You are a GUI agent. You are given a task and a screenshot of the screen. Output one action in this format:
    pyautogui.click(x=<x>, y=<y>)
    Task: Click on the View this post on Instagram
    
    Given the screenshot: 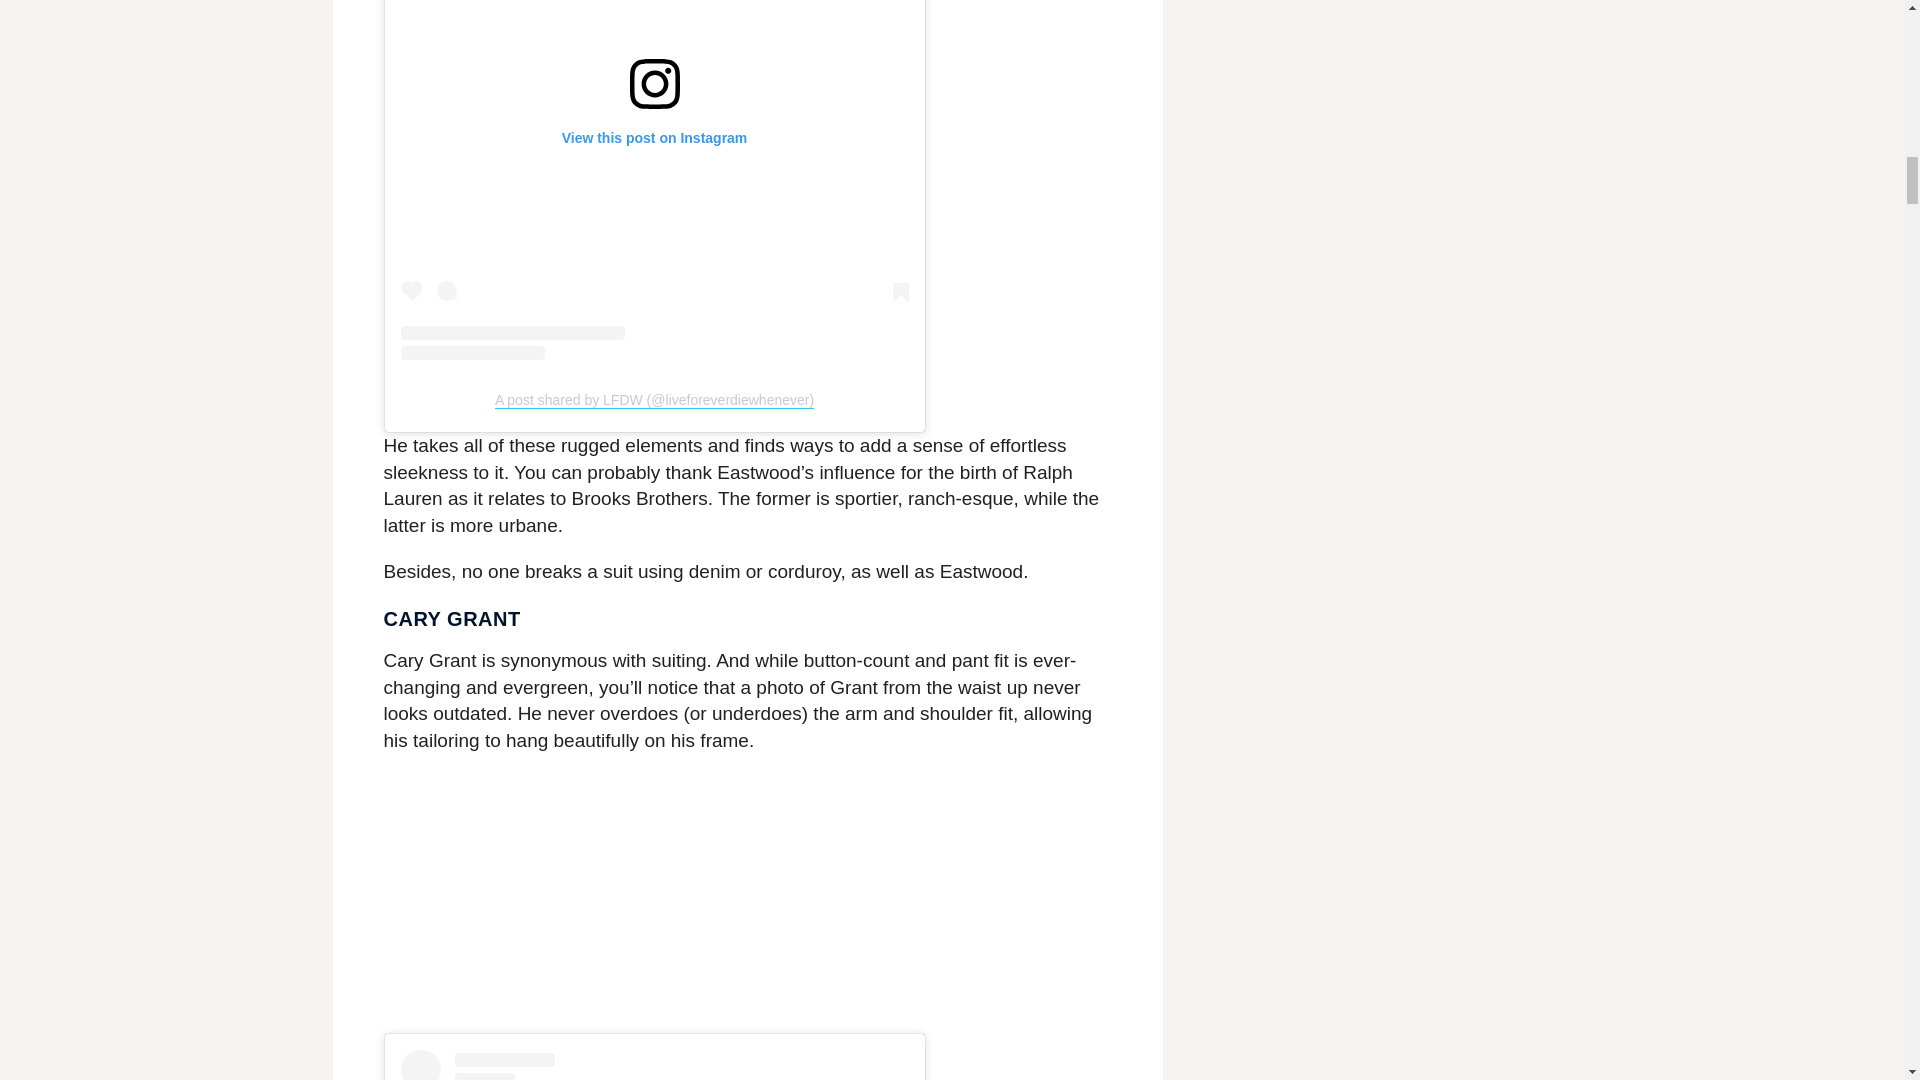 What is the action you would take?
    pyautogui.click(x=654, y=180)
    